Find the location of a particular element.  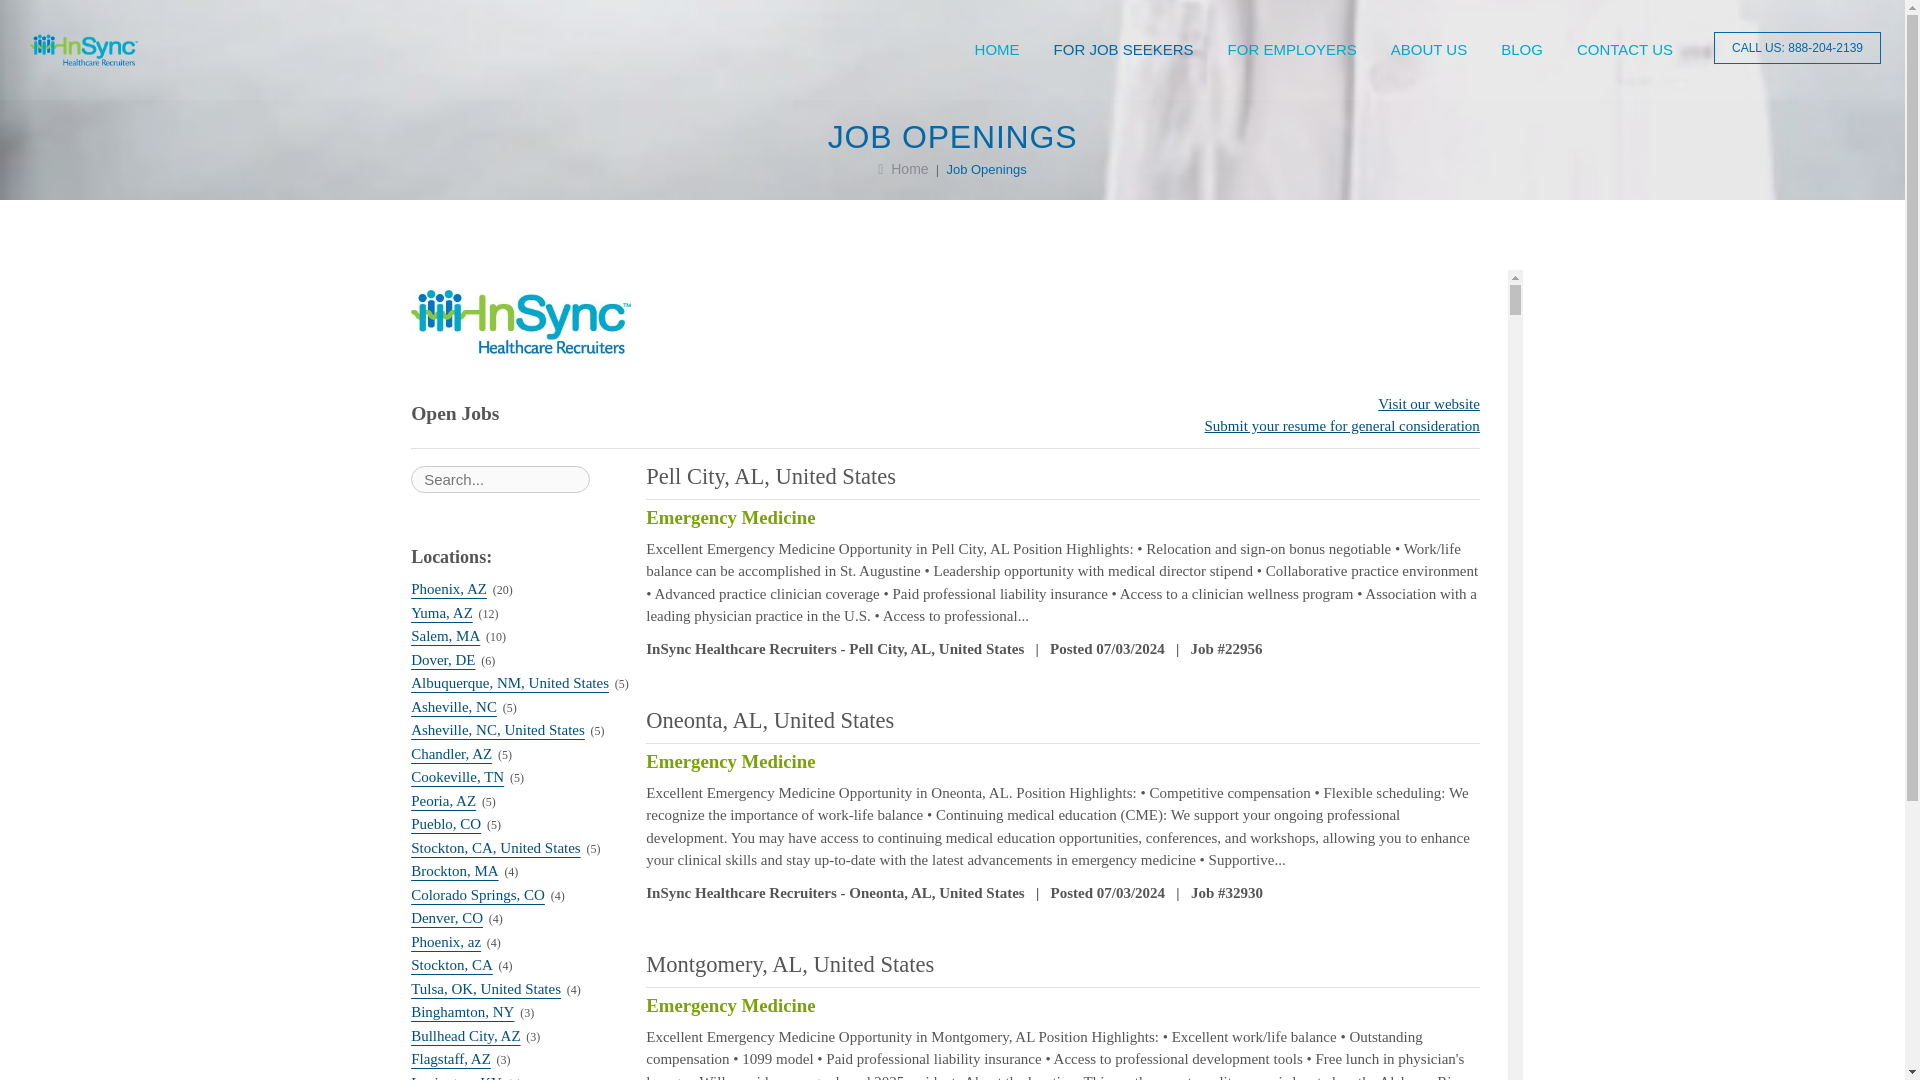

CALL US: 888-204-2139 is located at coordinates (1798, 48).